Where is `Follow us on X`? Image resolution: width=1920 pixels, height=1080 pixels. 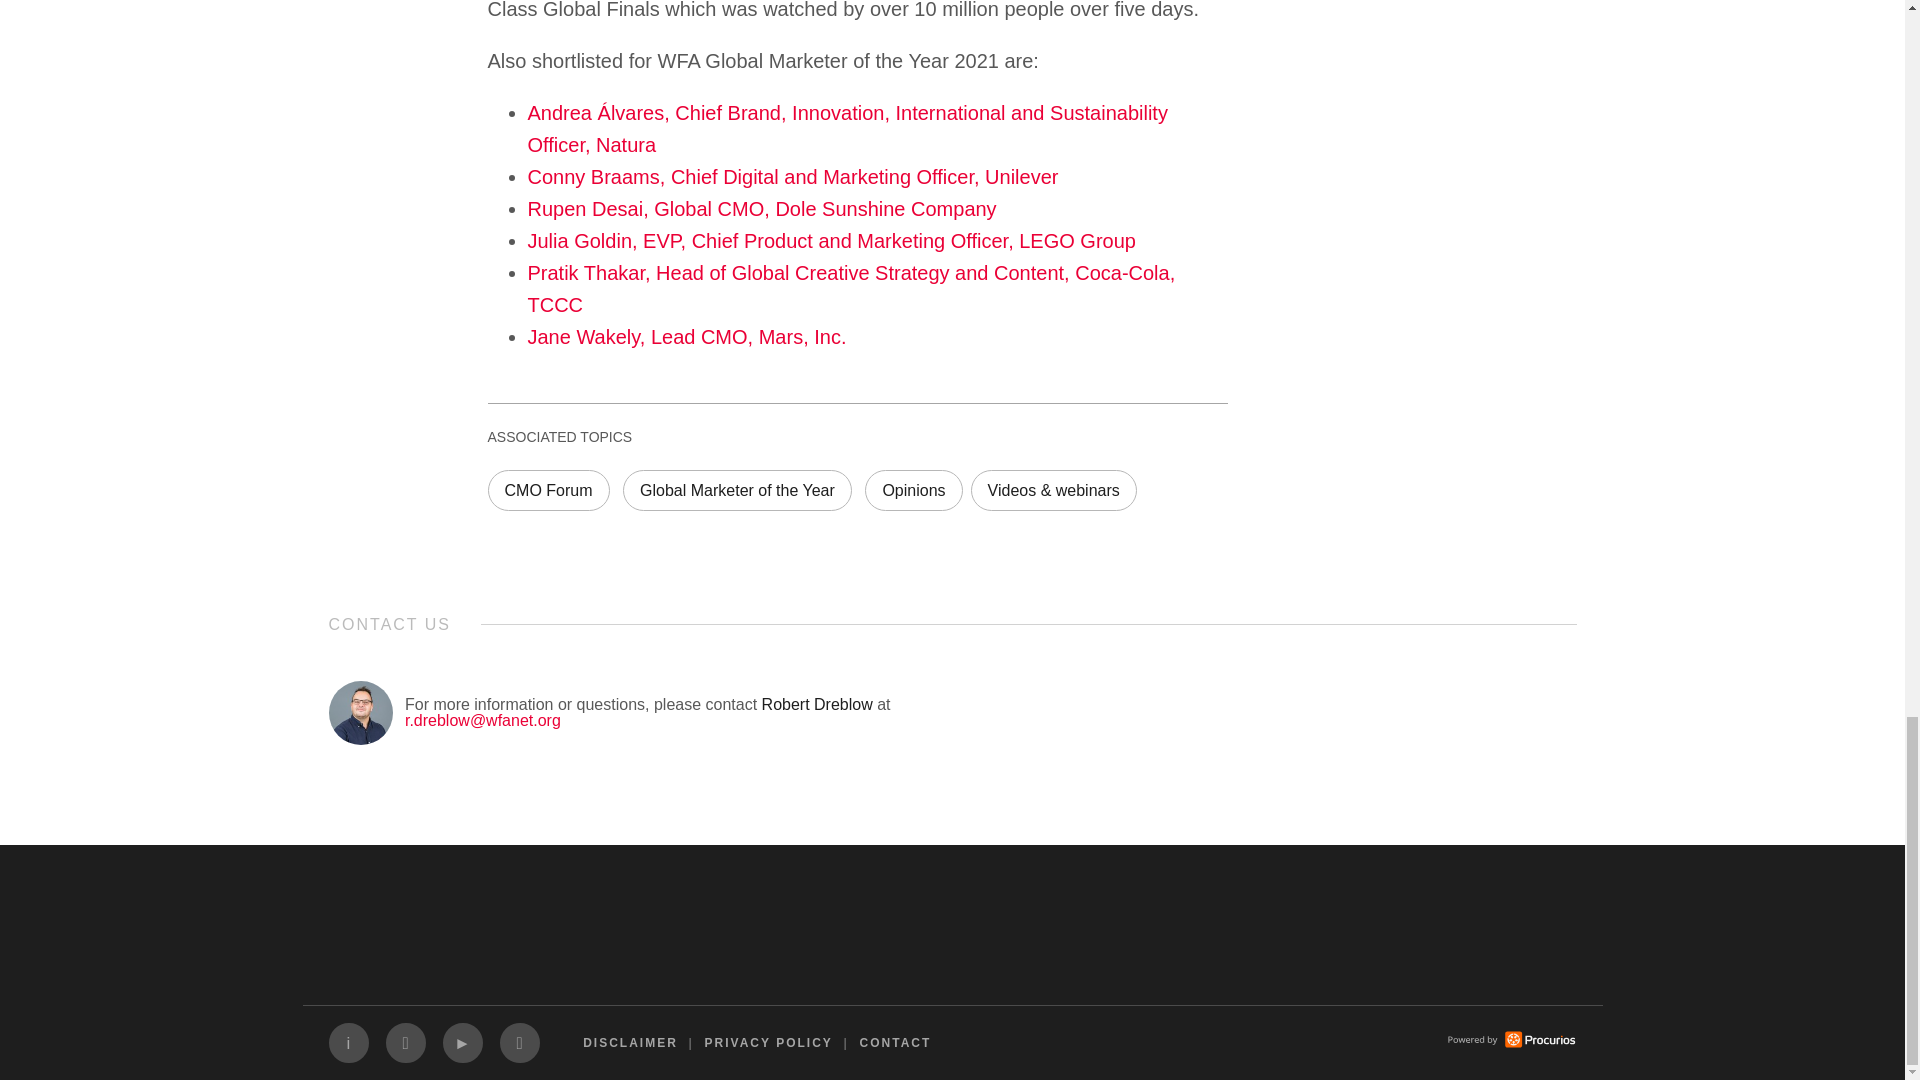 Follow us on X is located at coordinates (406, 1042).